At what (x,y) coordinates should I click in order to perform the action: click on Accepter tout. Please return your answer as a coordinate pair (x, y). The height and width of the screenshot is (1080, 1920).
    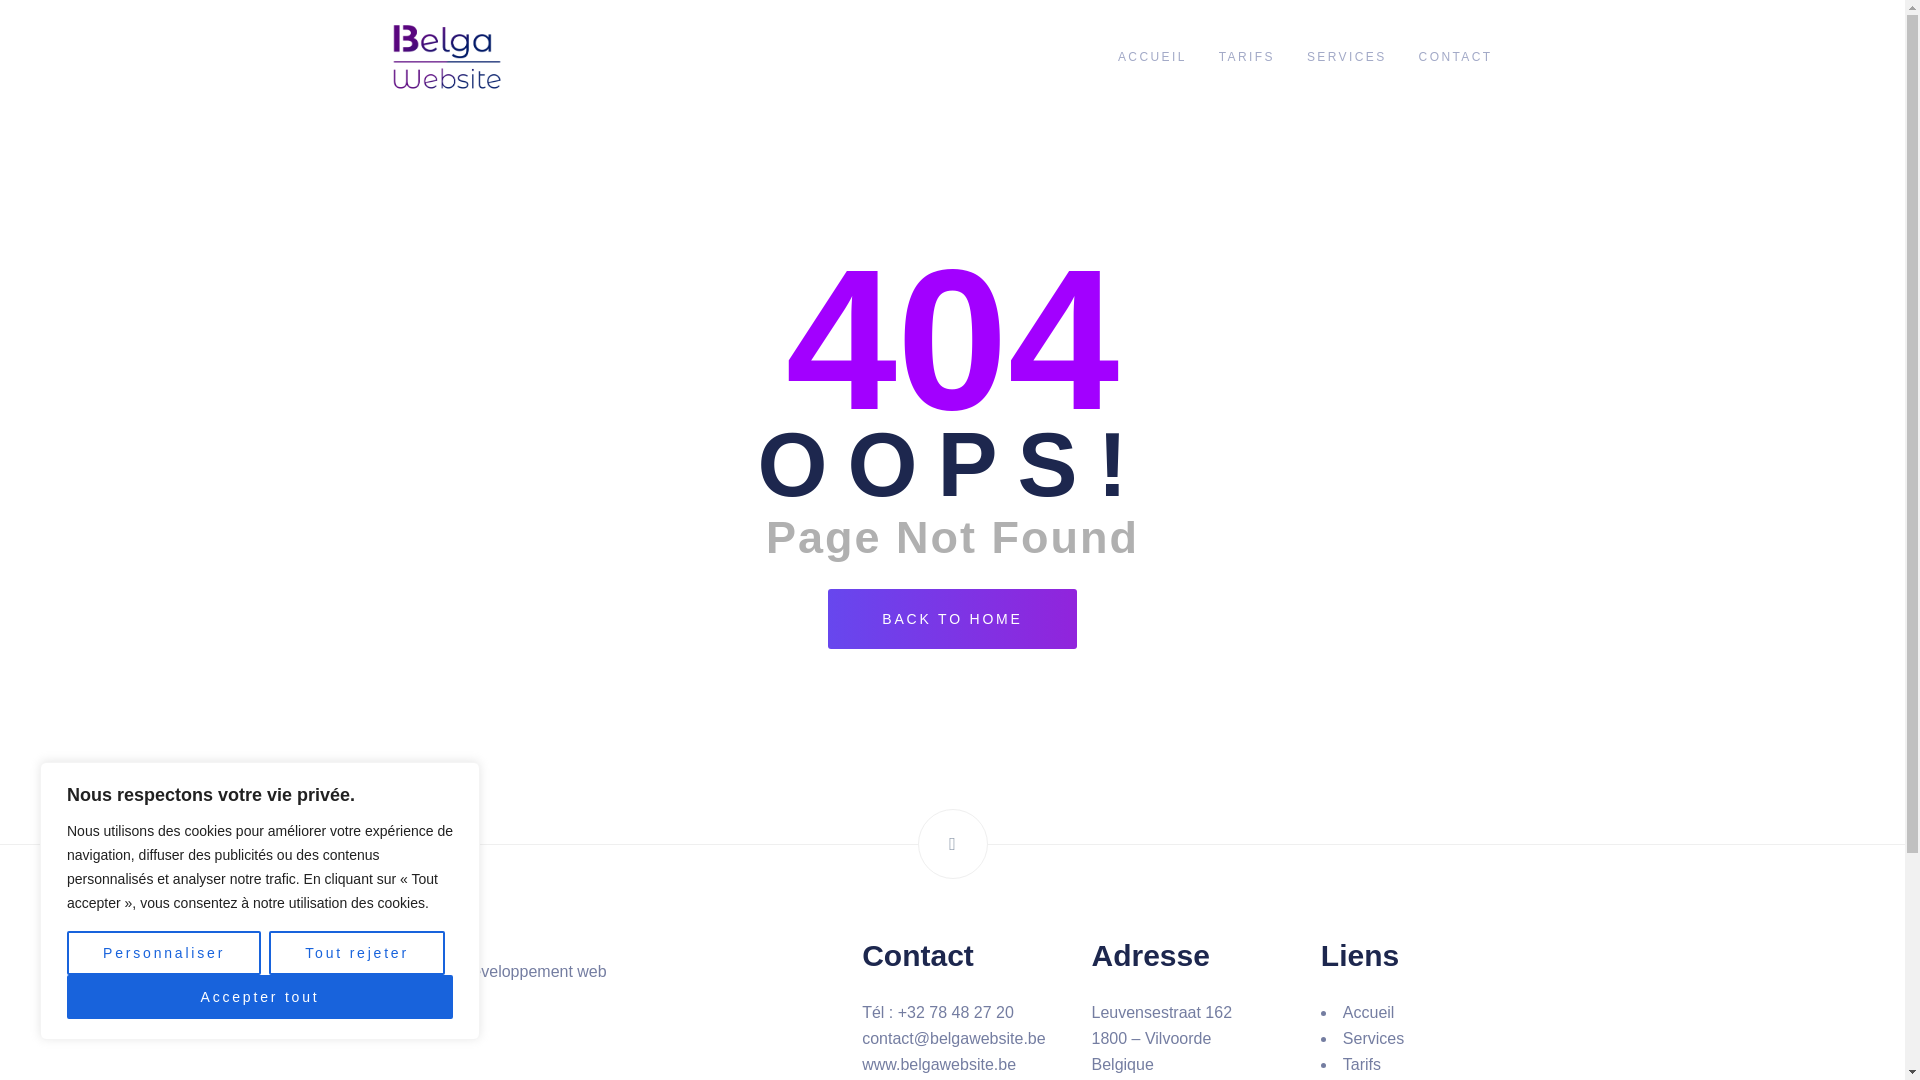
    Looking at the image, I should click on (260, 997).